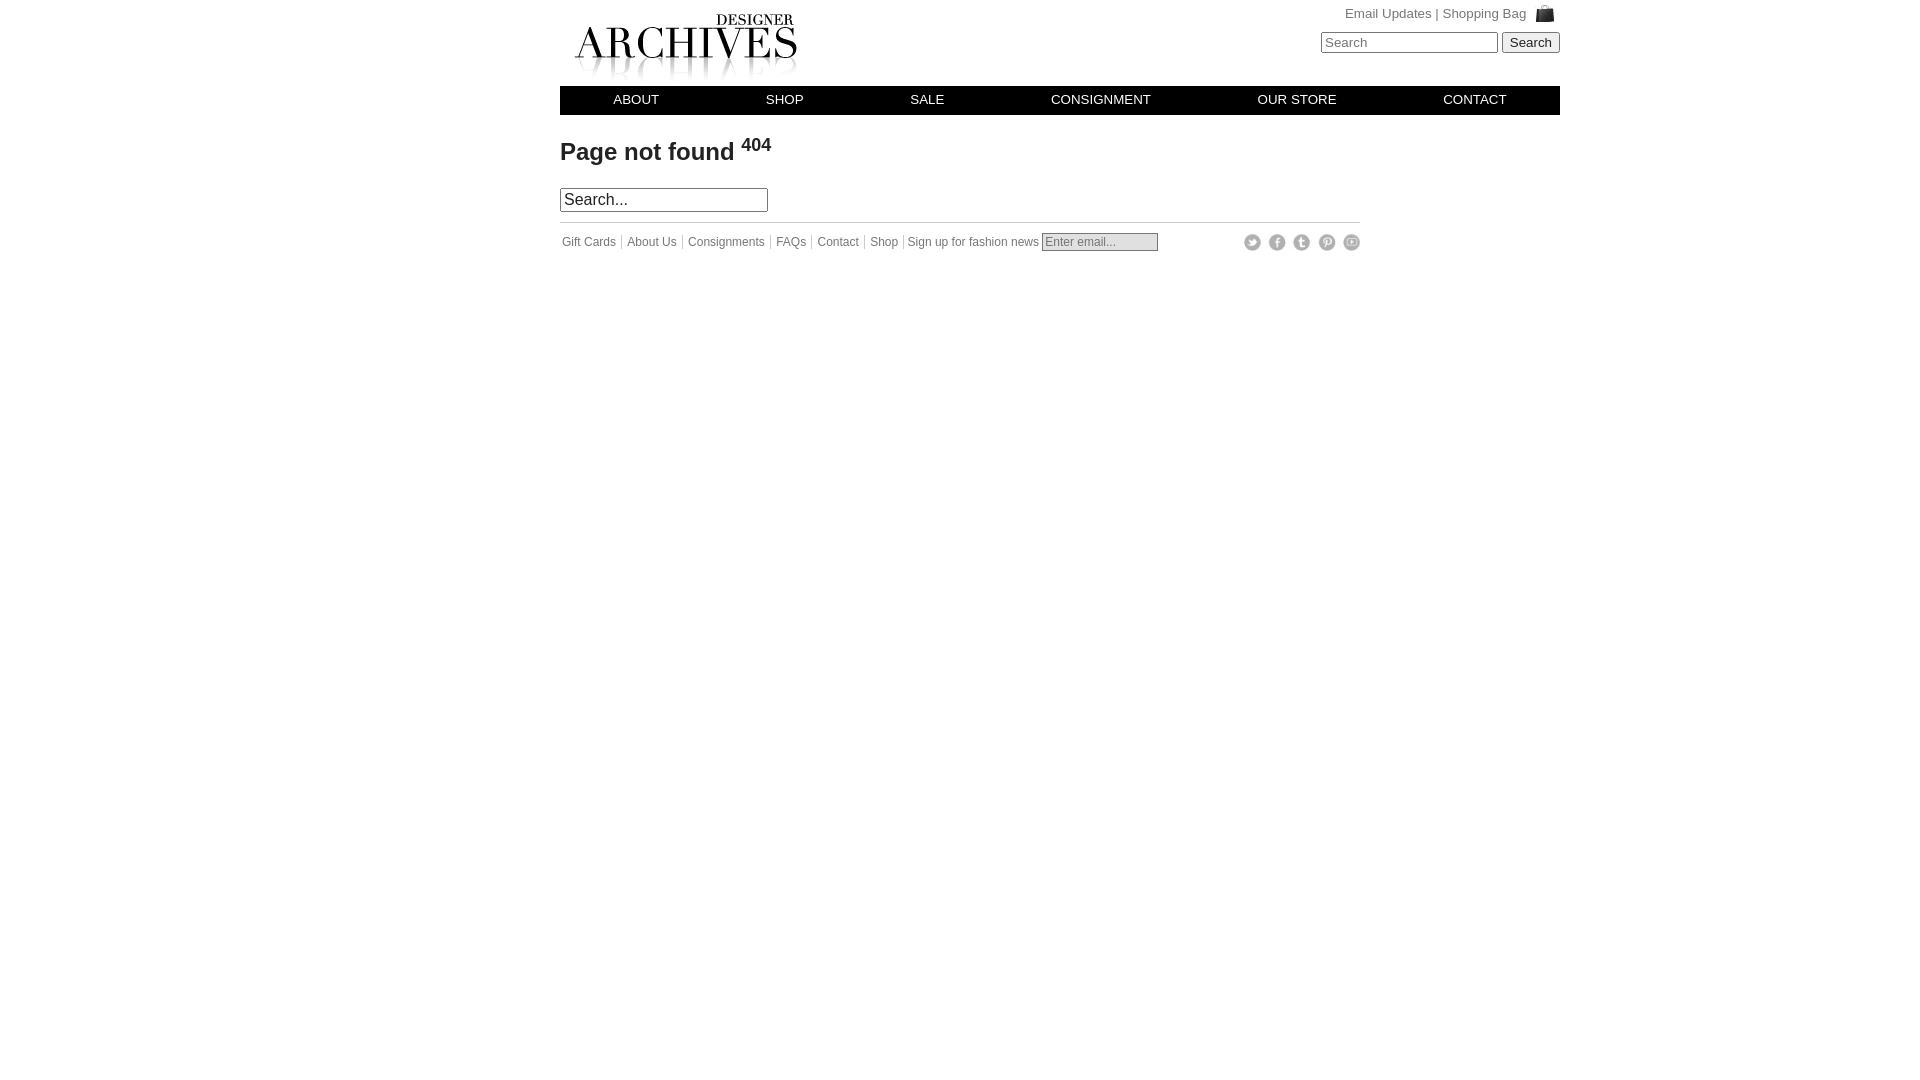  I want to click on Consignments, so click(728, 242).